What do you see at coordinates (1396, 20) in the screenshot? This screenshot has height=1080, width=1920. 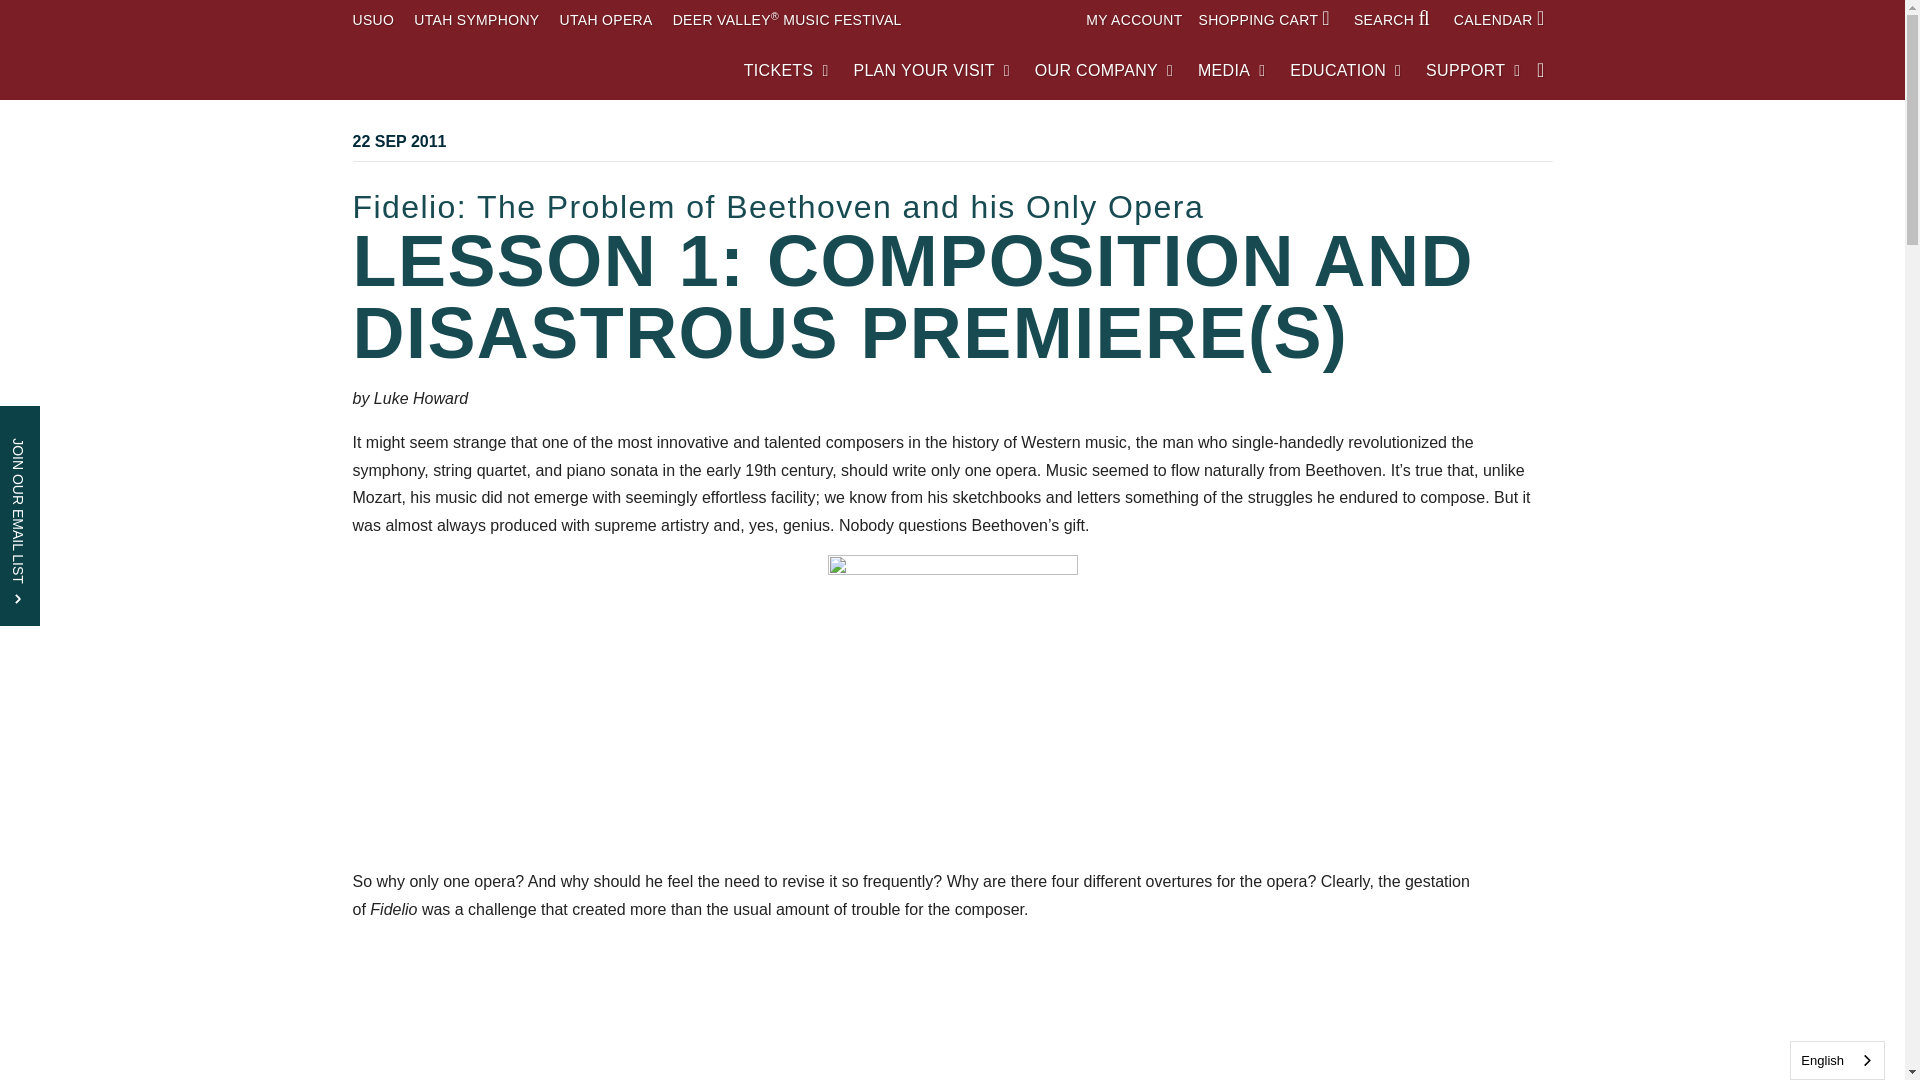 I see `SEARCH` at bounding box center [1396, 20].